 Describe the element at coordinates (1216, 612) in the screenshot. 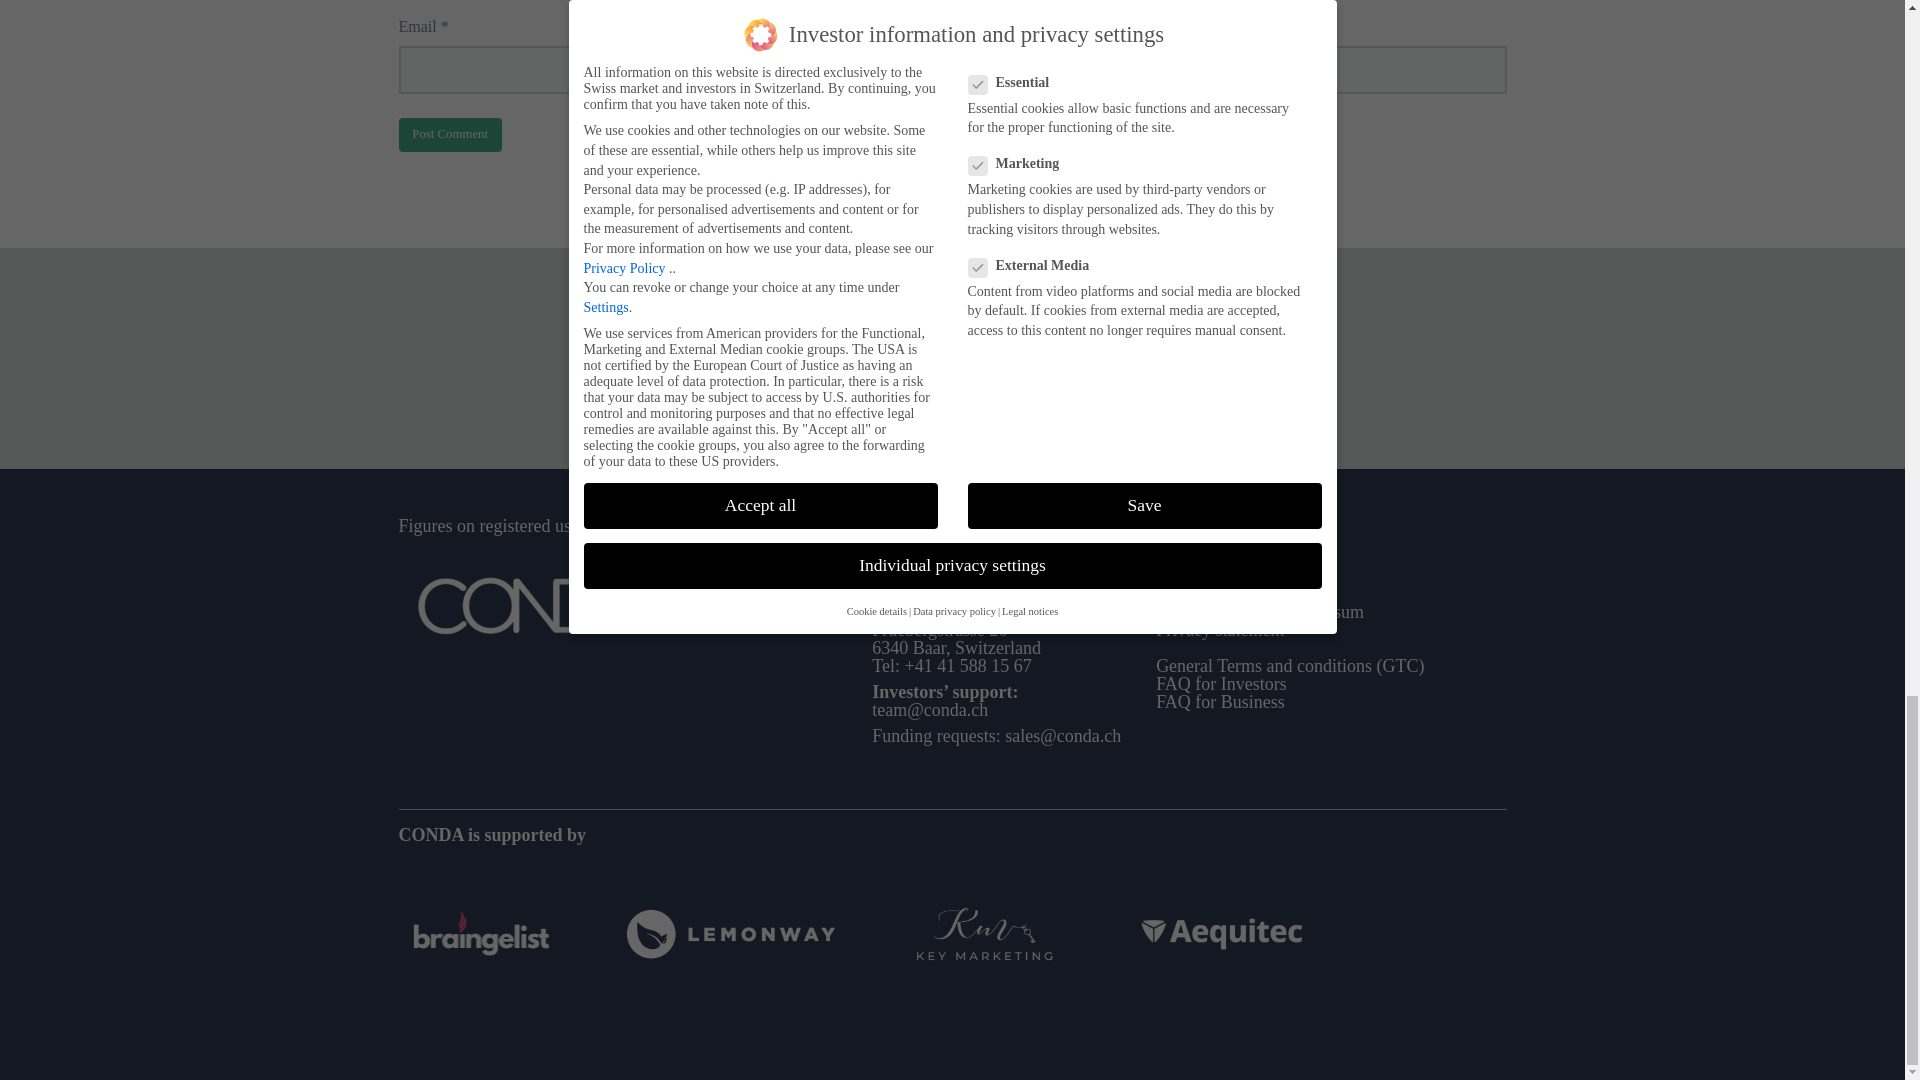

I see `Risk disclosure ` at that location.